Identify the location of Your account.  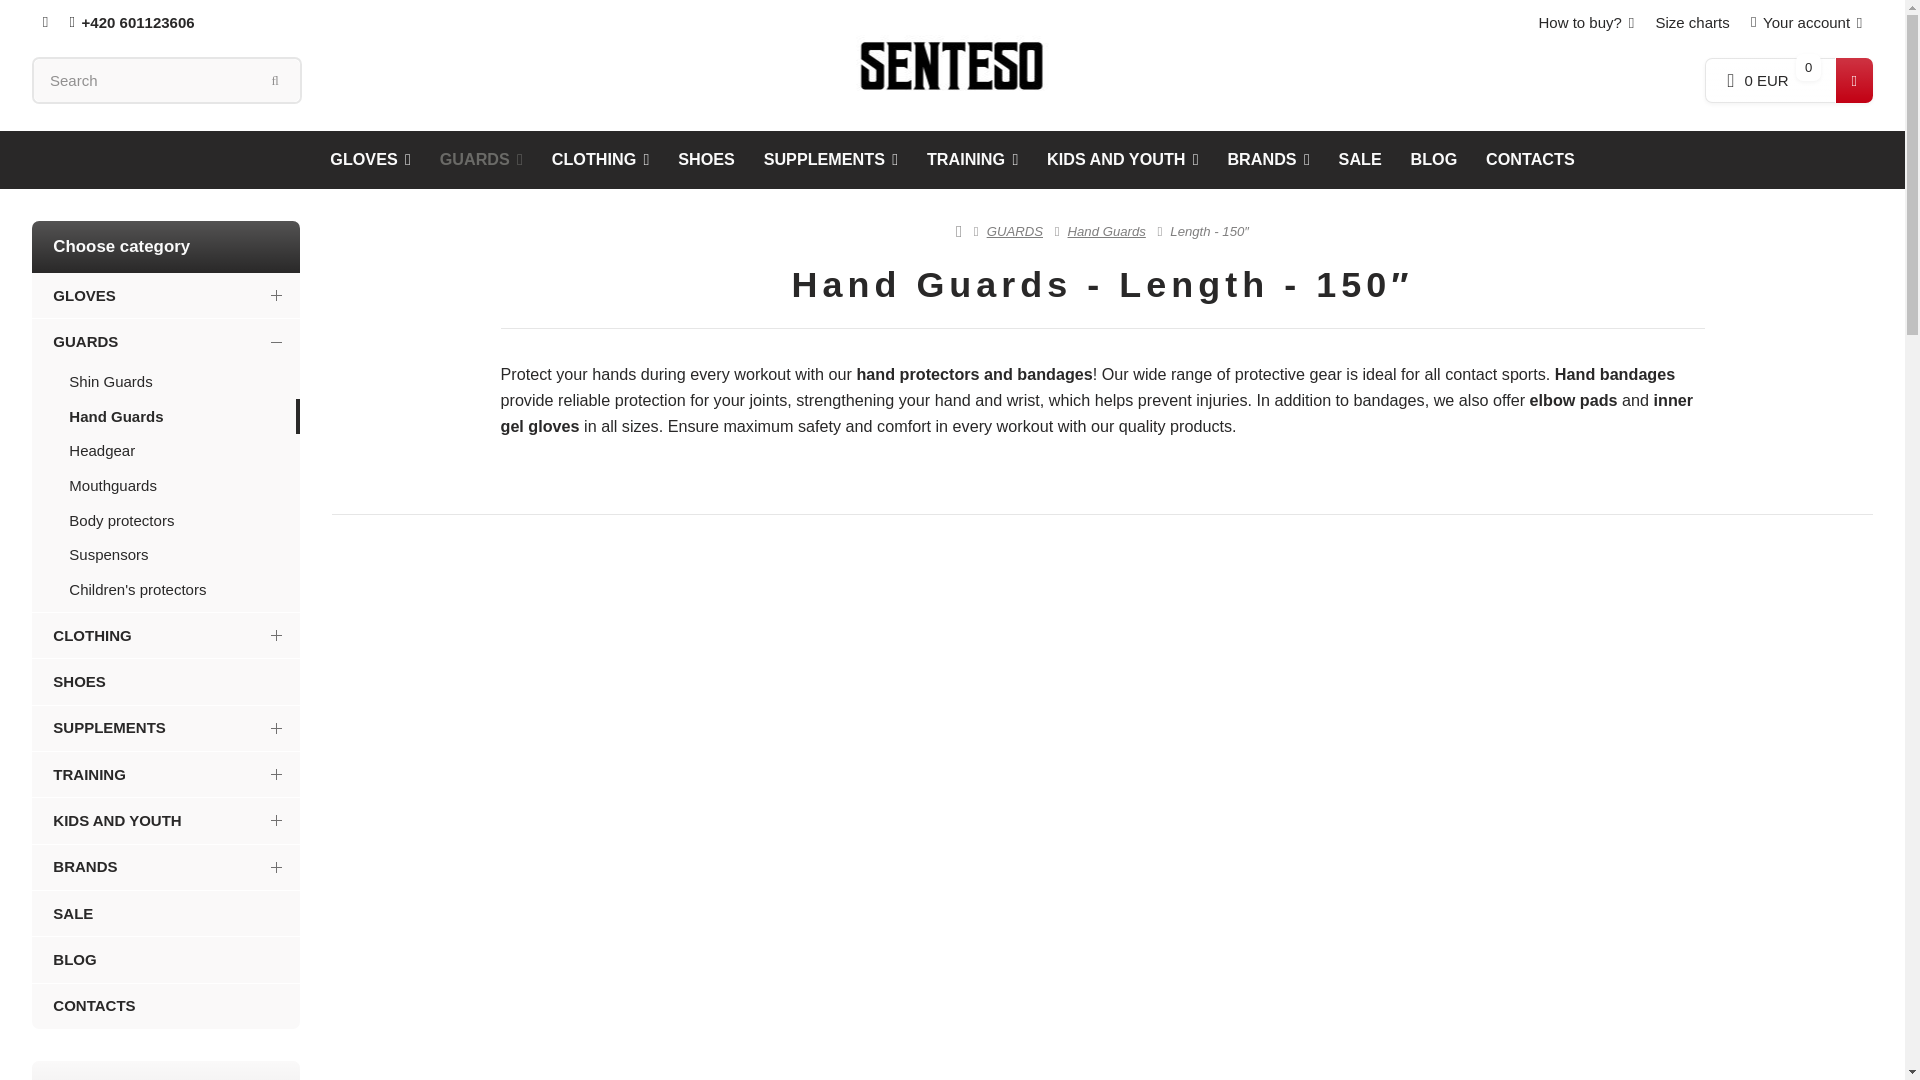
(1806, 23).